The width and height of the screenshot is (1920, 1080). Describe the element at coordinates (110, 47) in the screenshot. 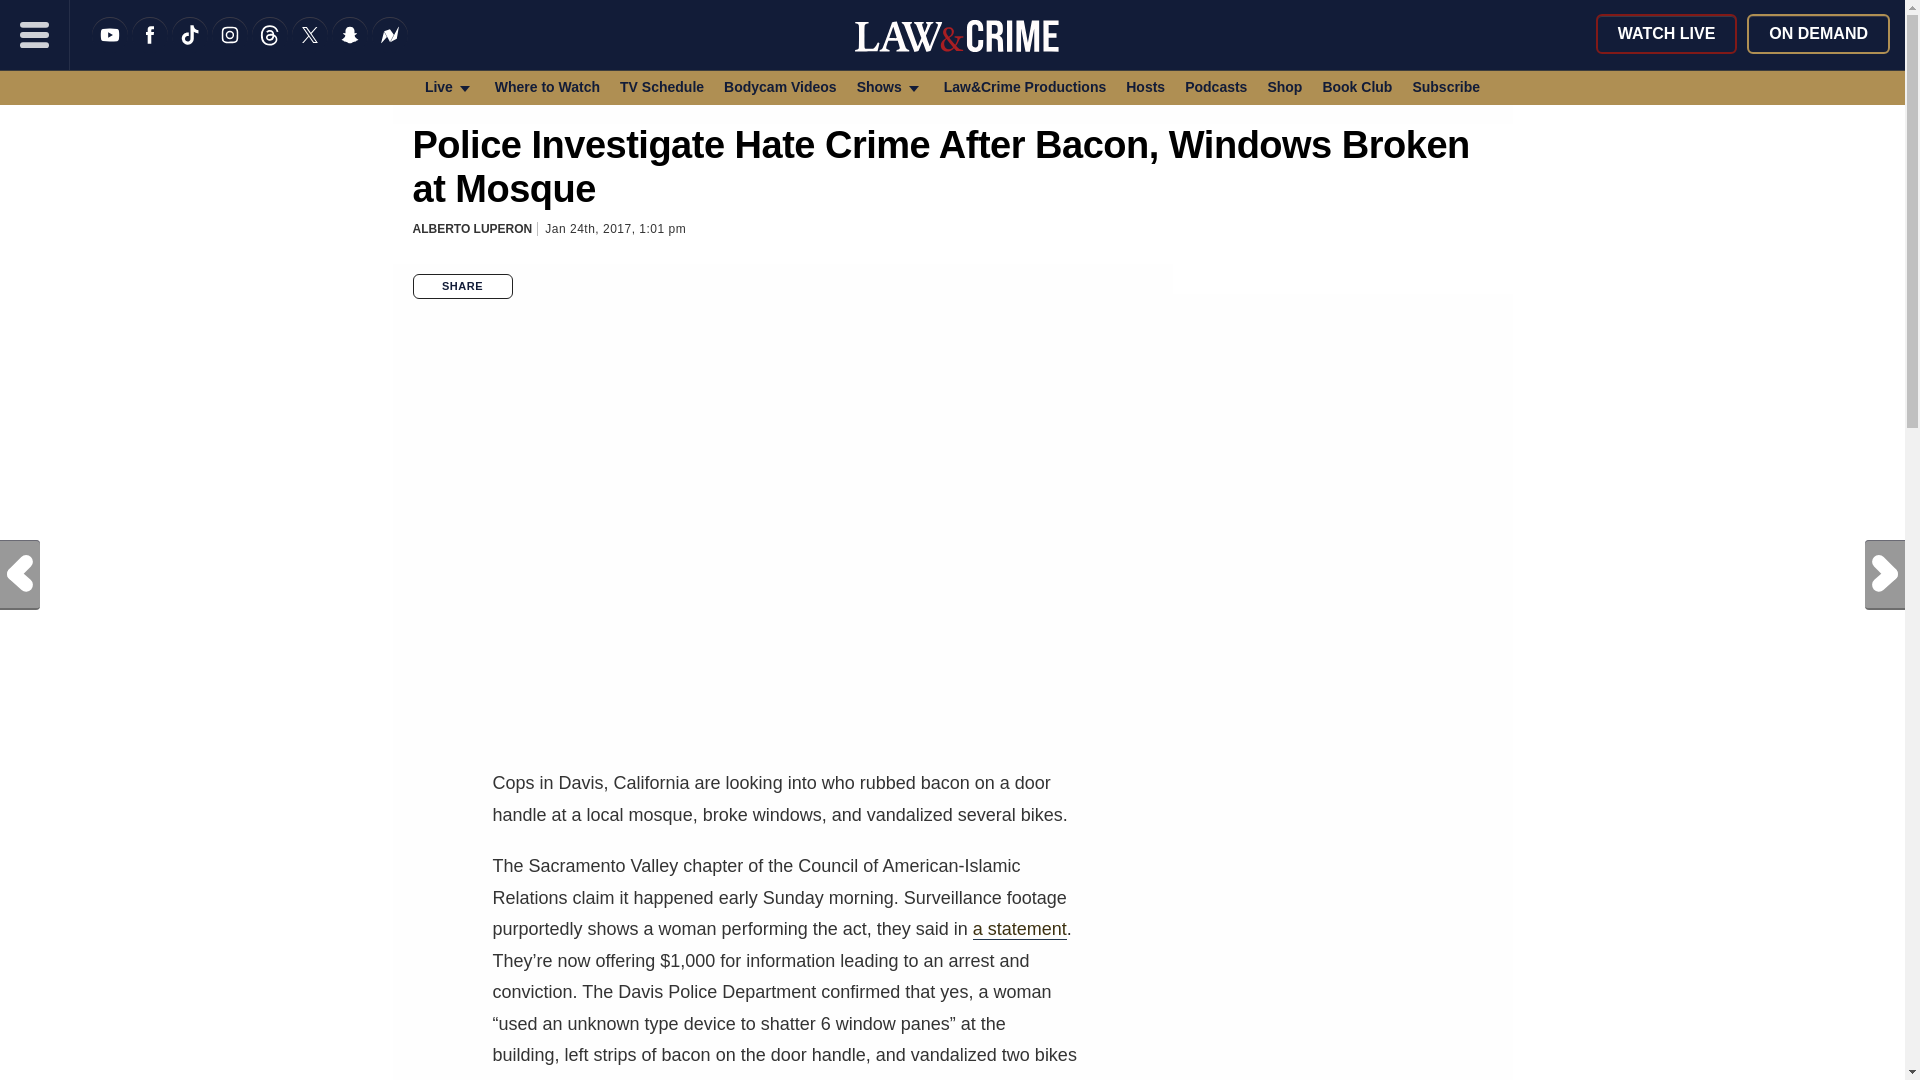

I see `YouTube` at that location.